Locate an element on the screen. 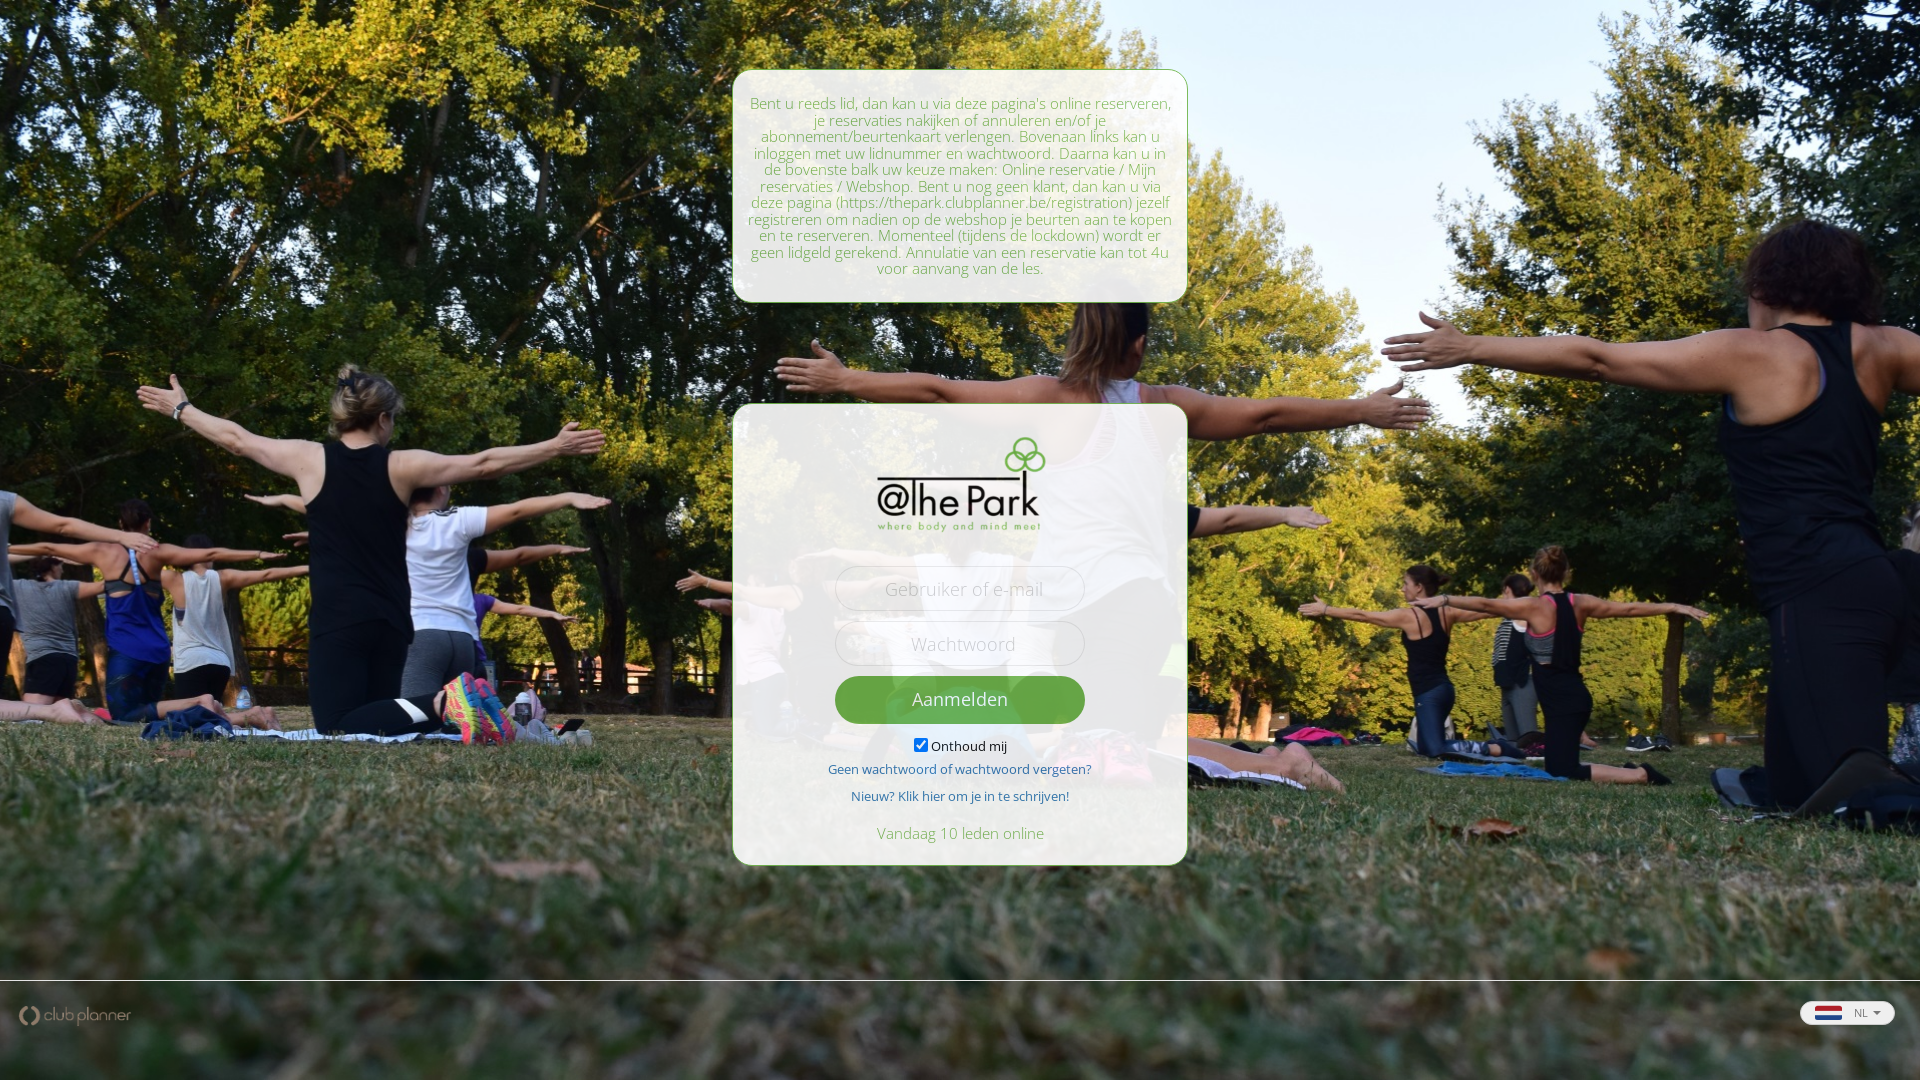 This screenshot has height=1080, width=1920. Nieuw? Klik hier om je in te schrijven! is located at coordinates (960, 795).